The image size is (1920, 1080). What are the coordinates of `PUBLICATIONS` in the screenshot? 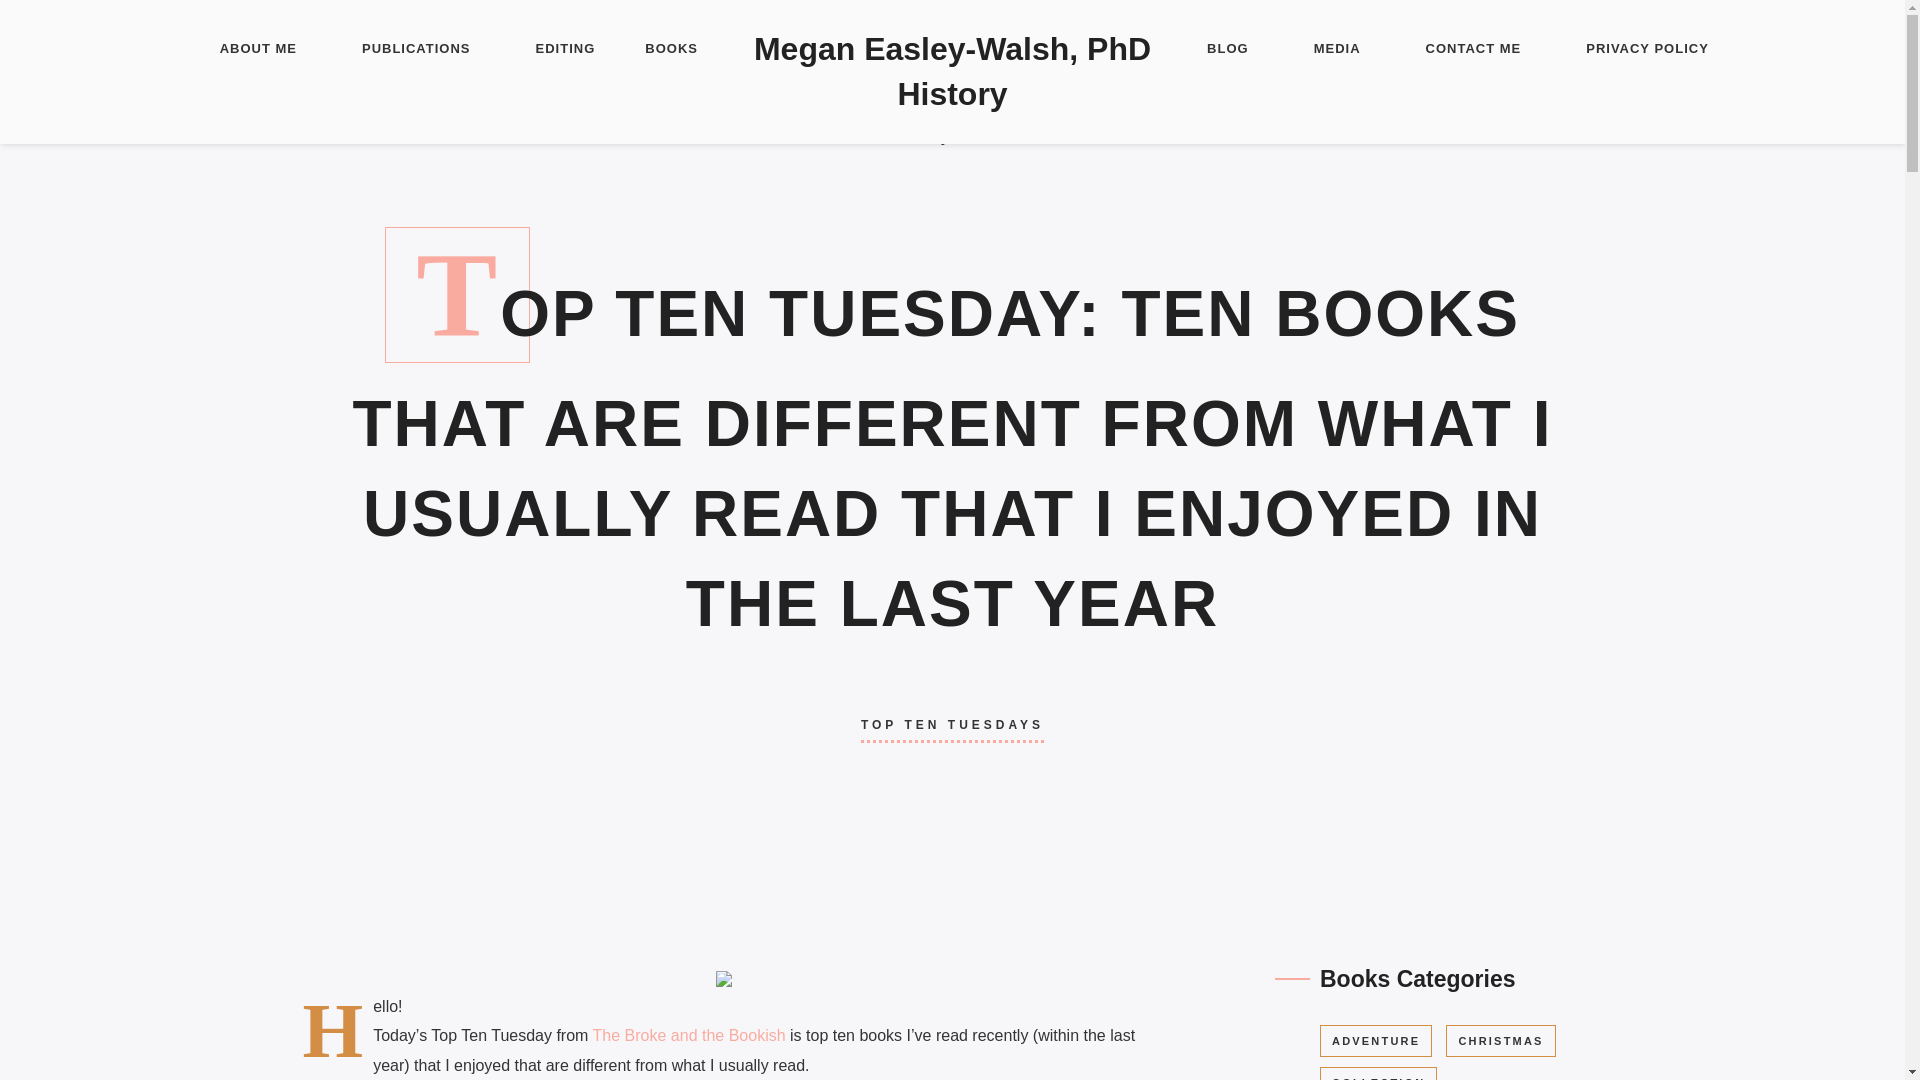 It's located at (416, 50).